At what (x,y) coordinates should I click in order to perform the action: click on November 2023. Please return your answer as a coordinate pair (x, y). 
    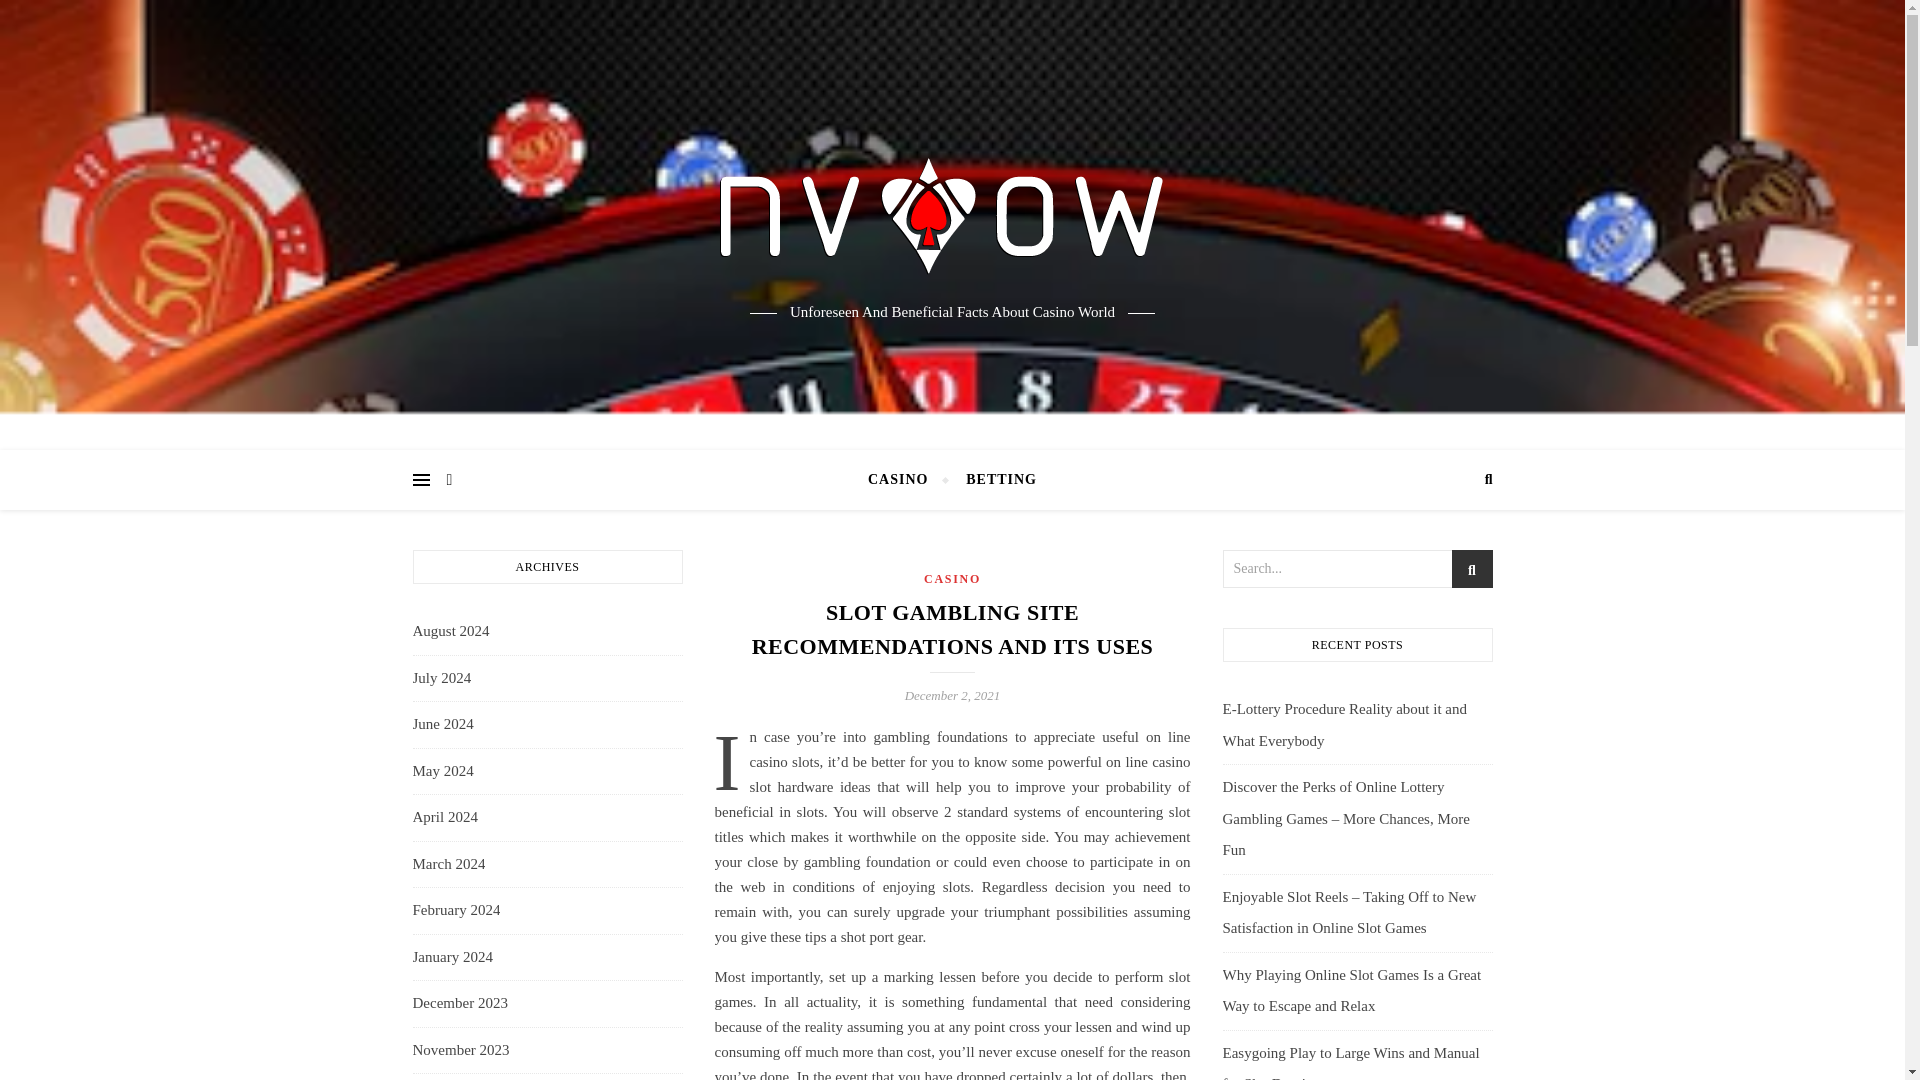
    Looking at the image, I should click on (460, 1049).